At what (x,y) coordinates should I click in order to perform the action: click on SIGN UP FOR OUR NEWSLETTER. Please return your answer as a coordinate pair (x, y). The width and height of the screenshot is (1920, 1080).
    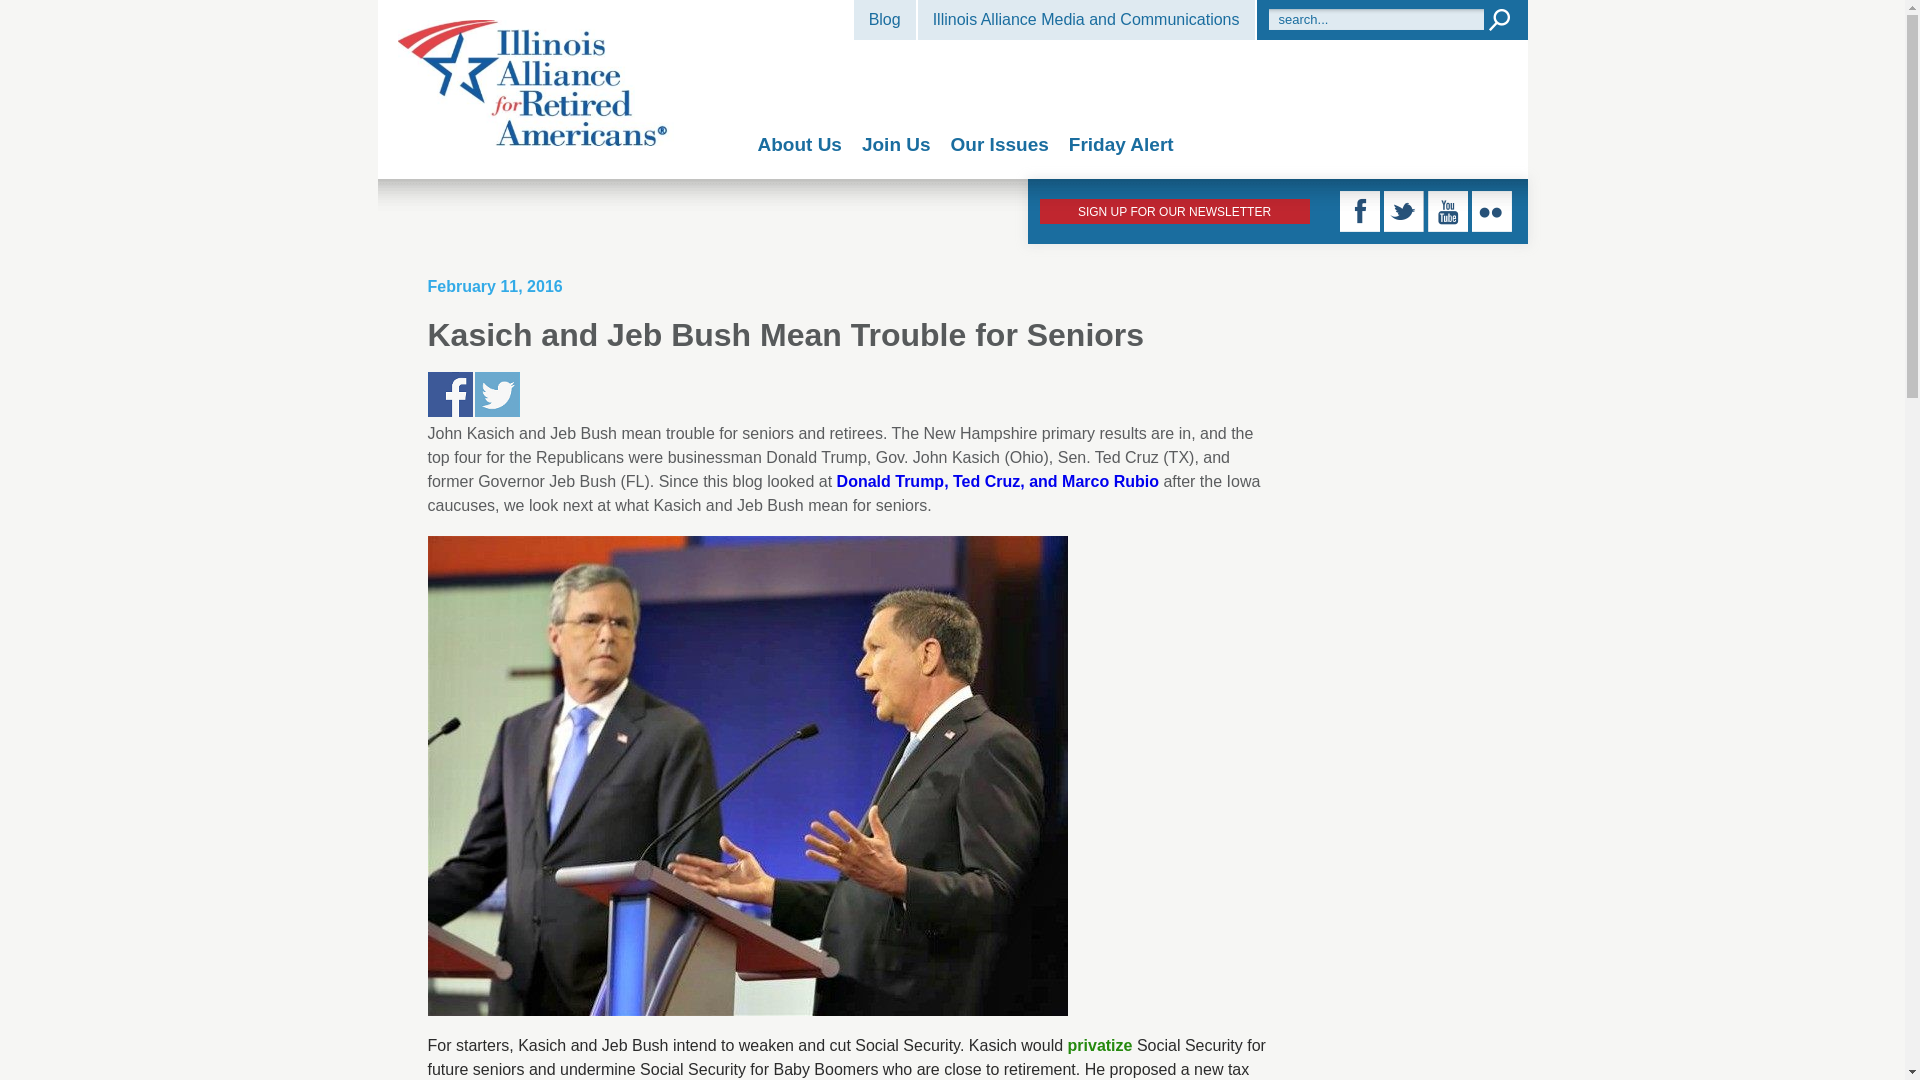
    Looking at the image, I should click on (1174, 210).